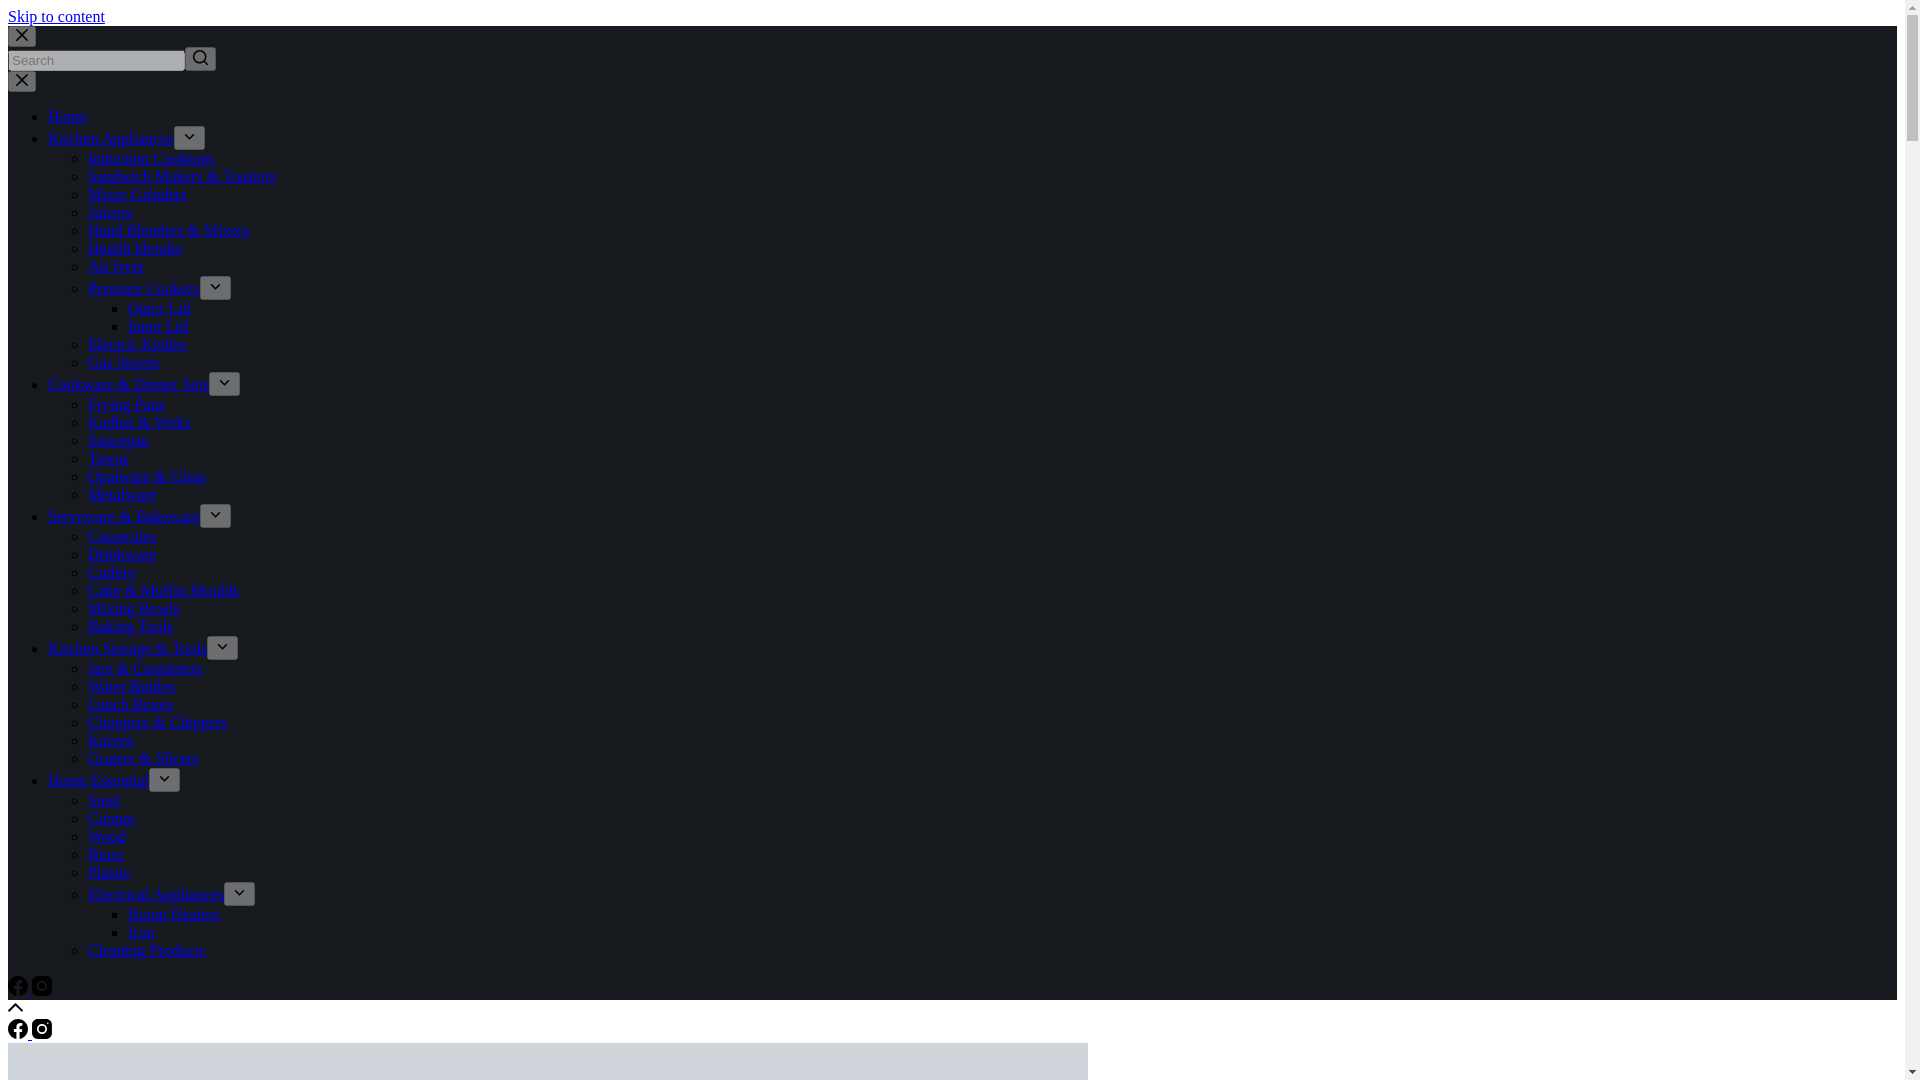 This screenshot has width=1920, height=1080. Describe the element at coordinates (108, 458) in the screenshot. I see `Tawas` at that location.